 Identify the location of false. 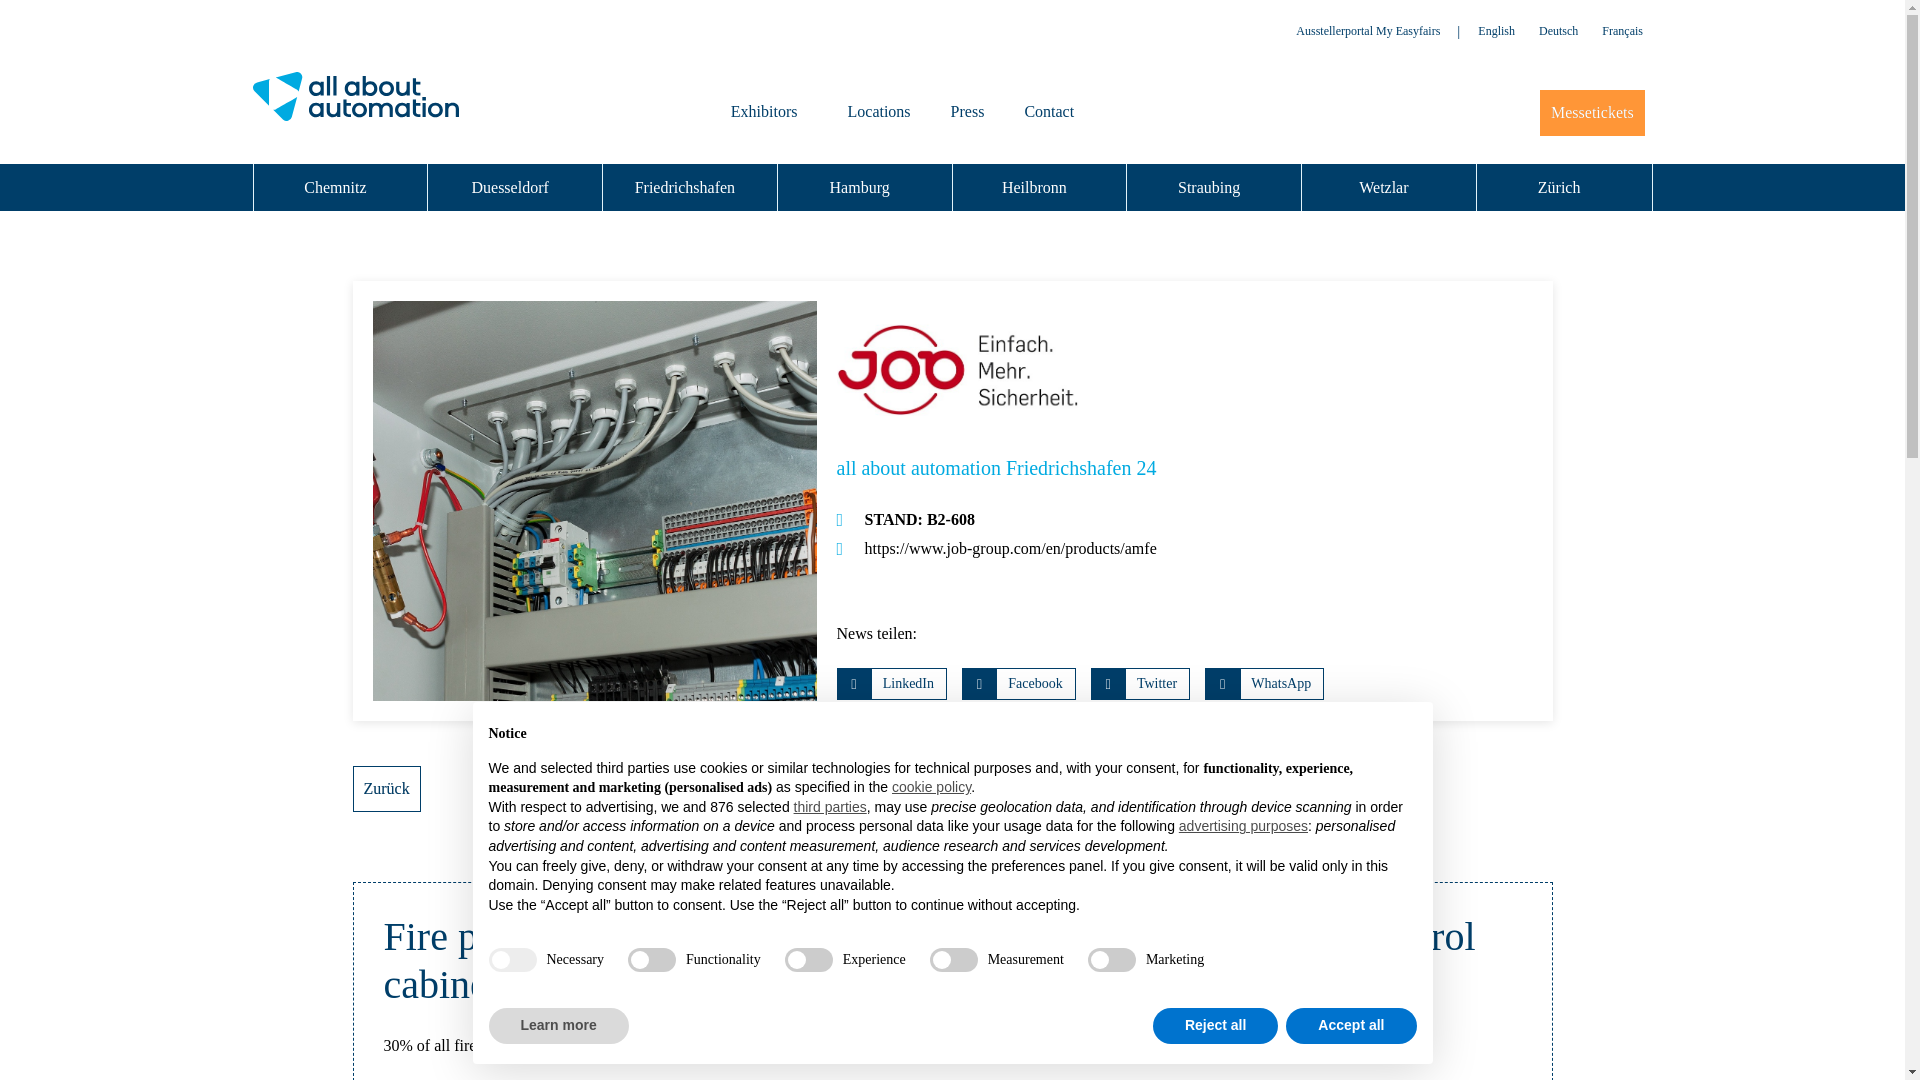
(809, 960).